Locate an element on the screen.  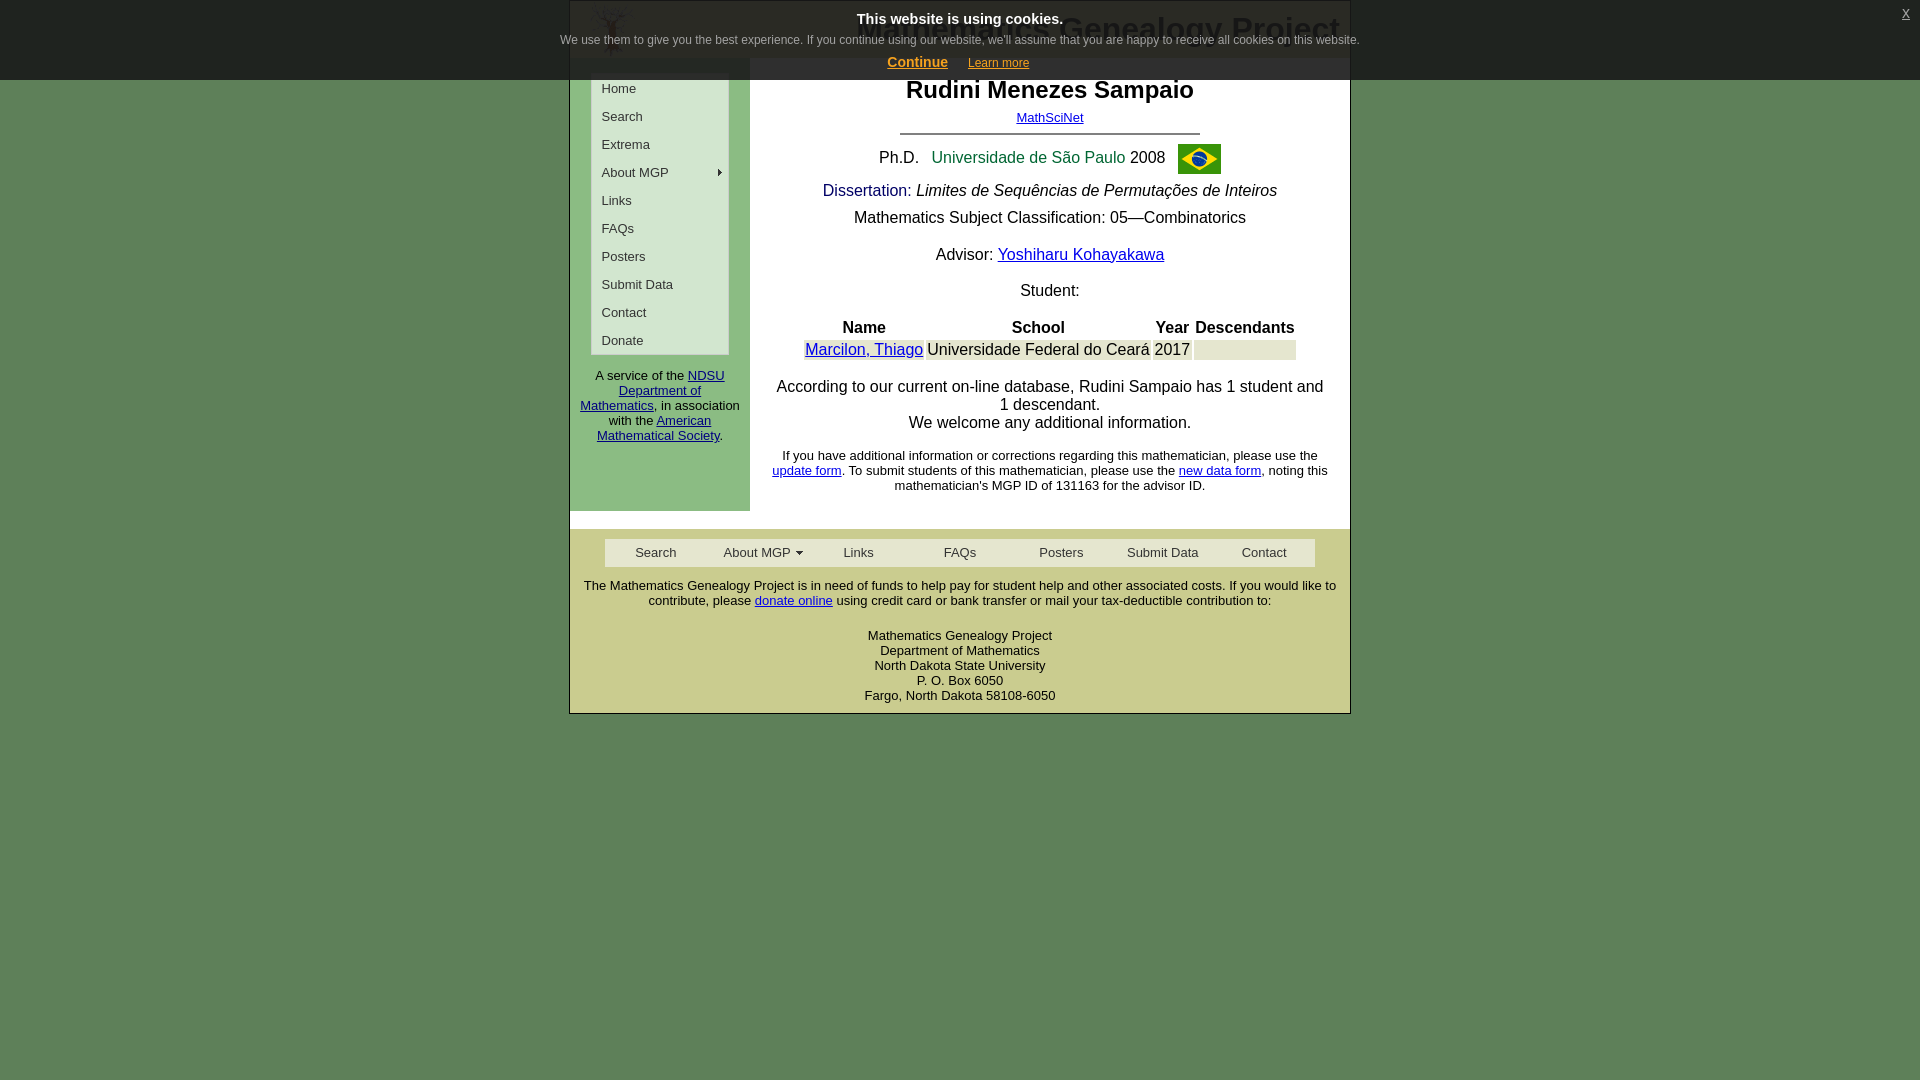
Extrema is located at coordinates (660, 143).